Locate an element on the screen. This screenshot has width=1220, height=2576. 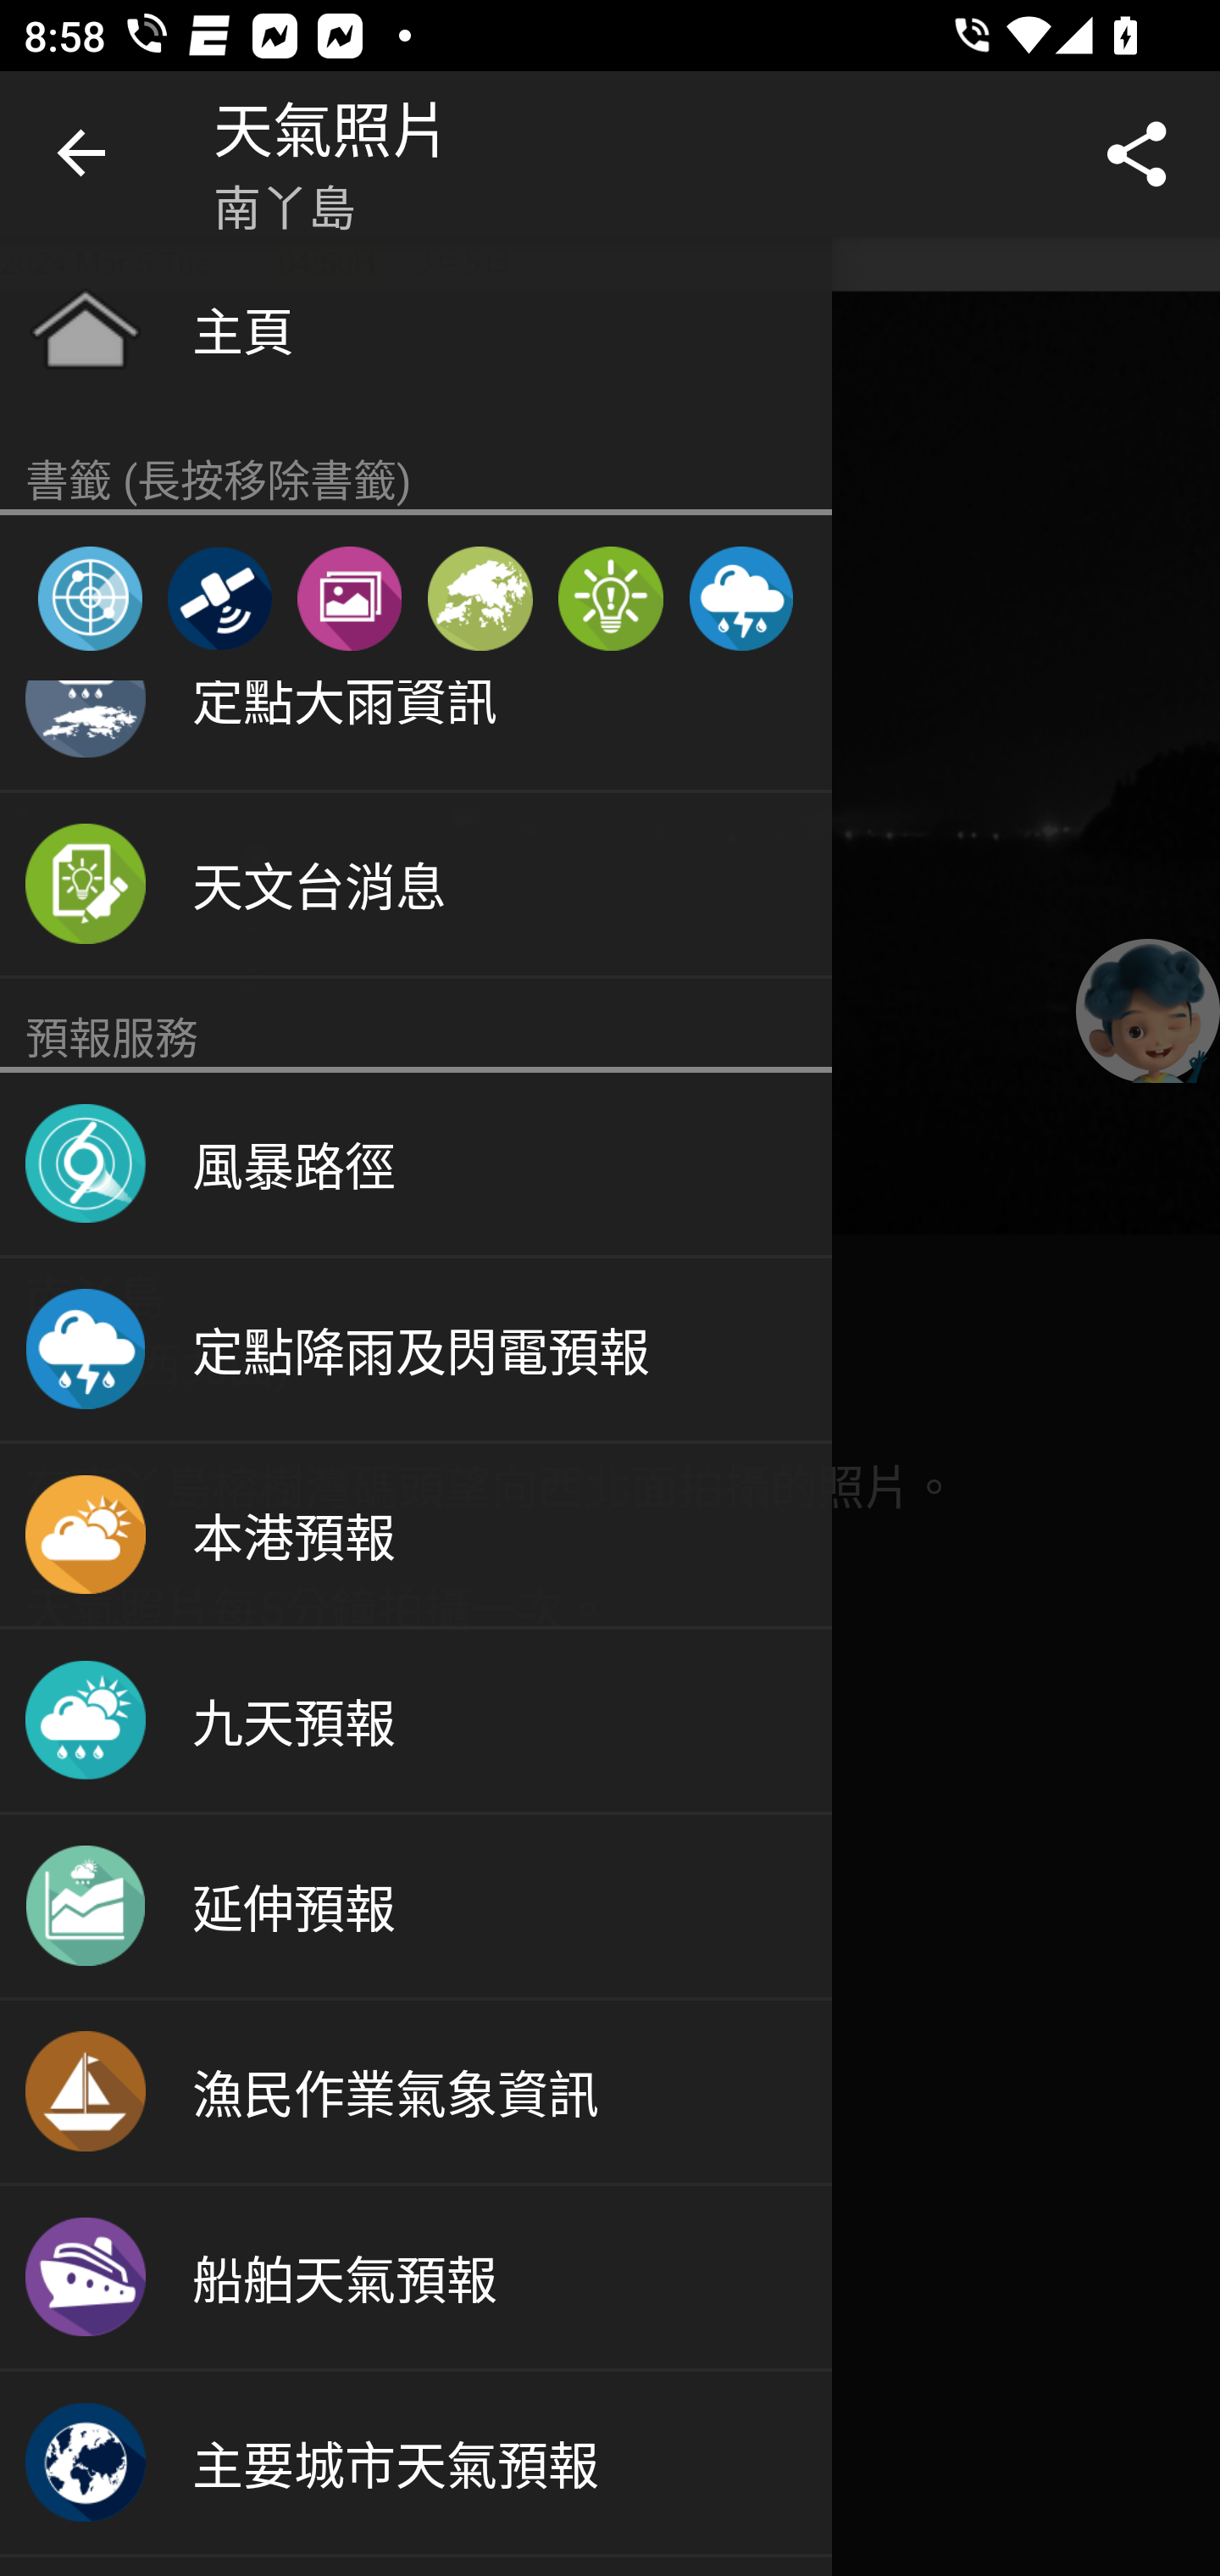
定點降雨及閃電預報 is located at coordinates (416, 1351).